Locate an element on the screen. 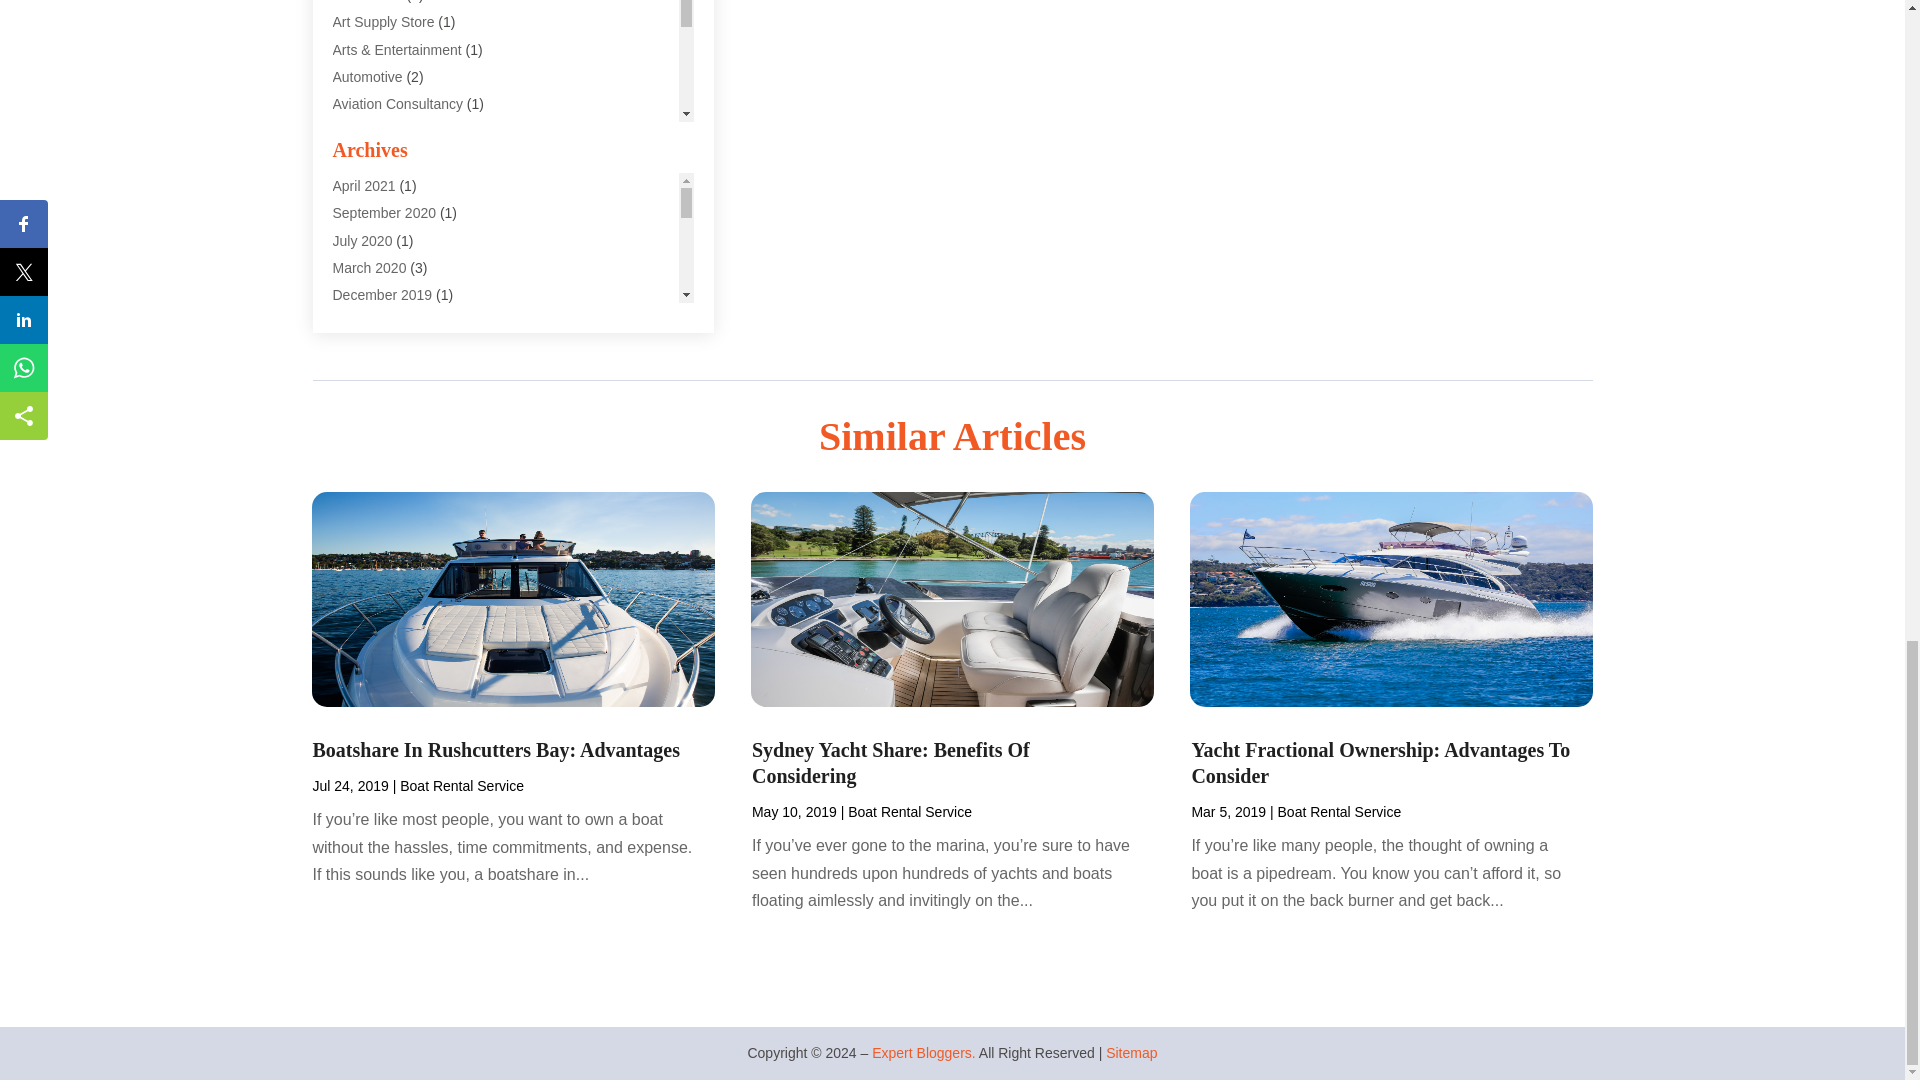 The image size is (1920, 1080). Art Supply Store is located at coordinates (382, 22).